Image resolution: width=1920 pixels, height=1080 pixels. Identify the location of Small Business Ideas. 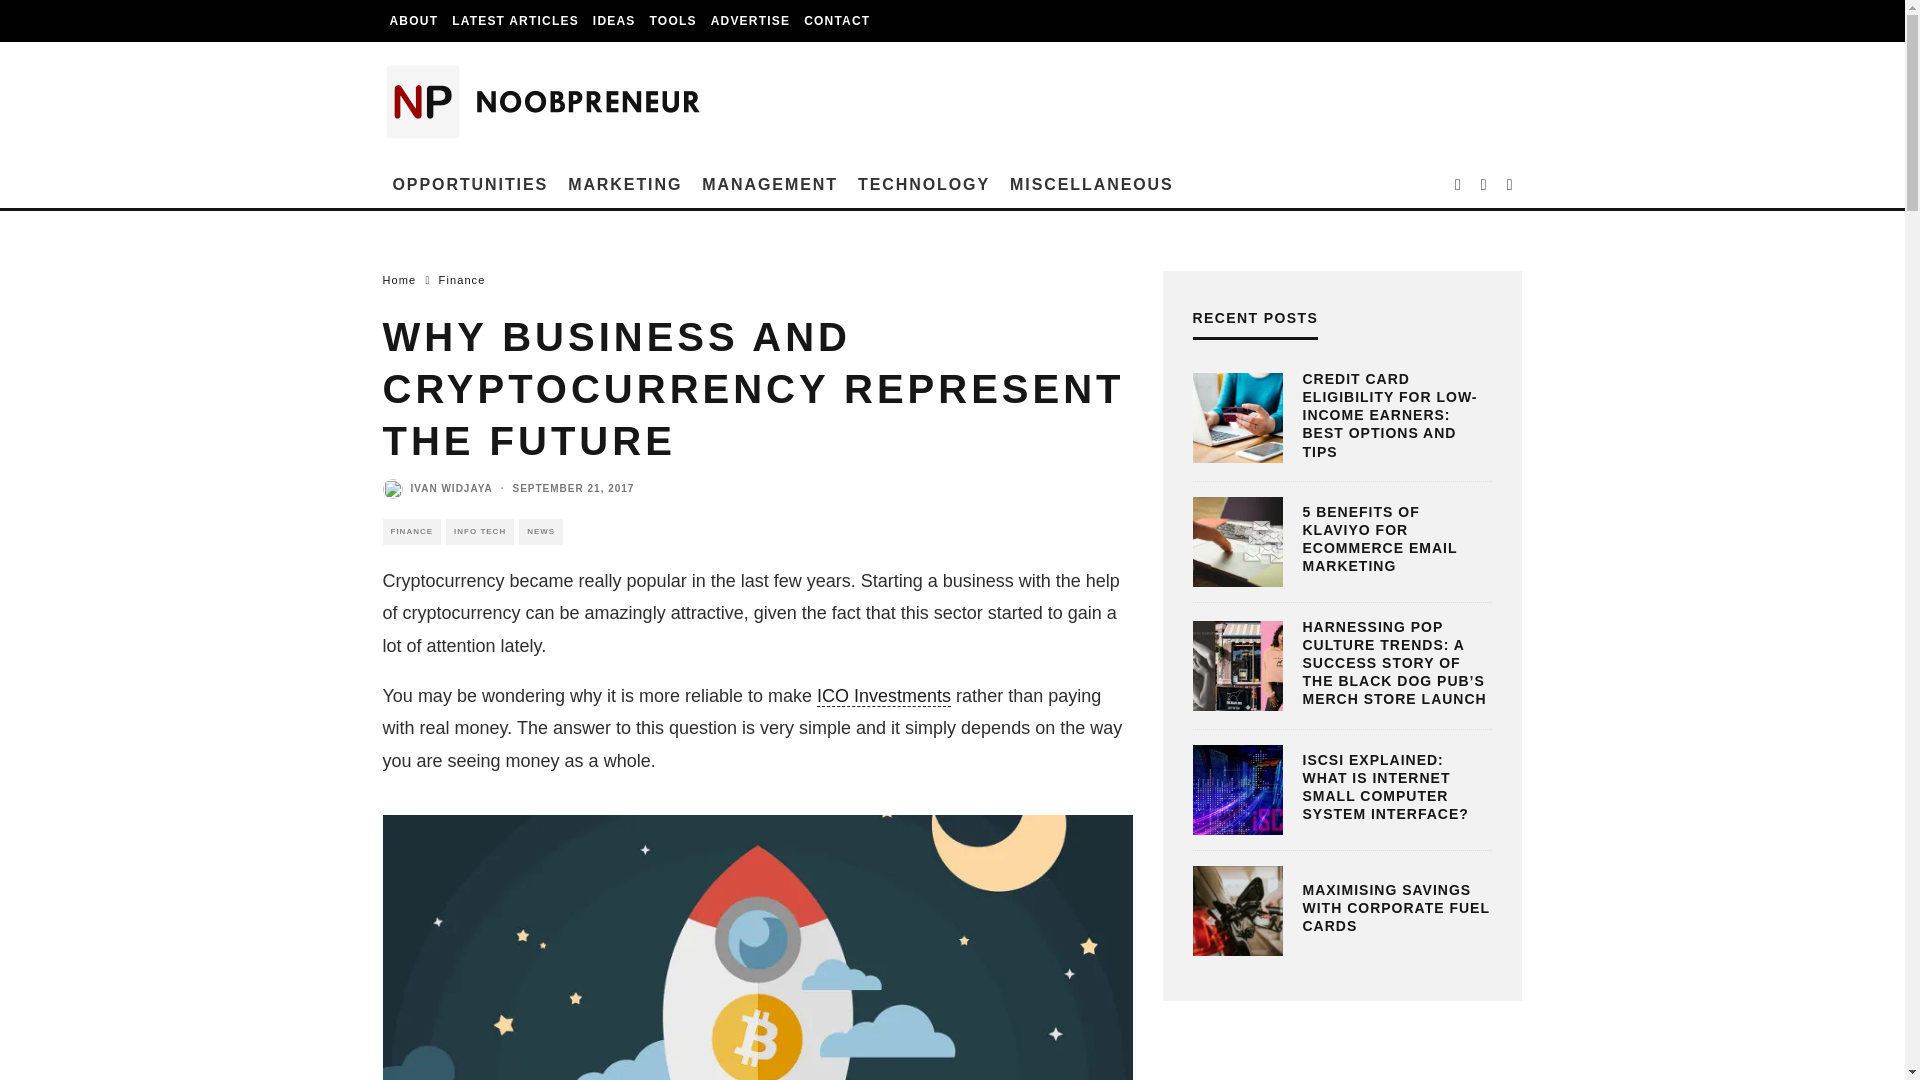
(614, 21).